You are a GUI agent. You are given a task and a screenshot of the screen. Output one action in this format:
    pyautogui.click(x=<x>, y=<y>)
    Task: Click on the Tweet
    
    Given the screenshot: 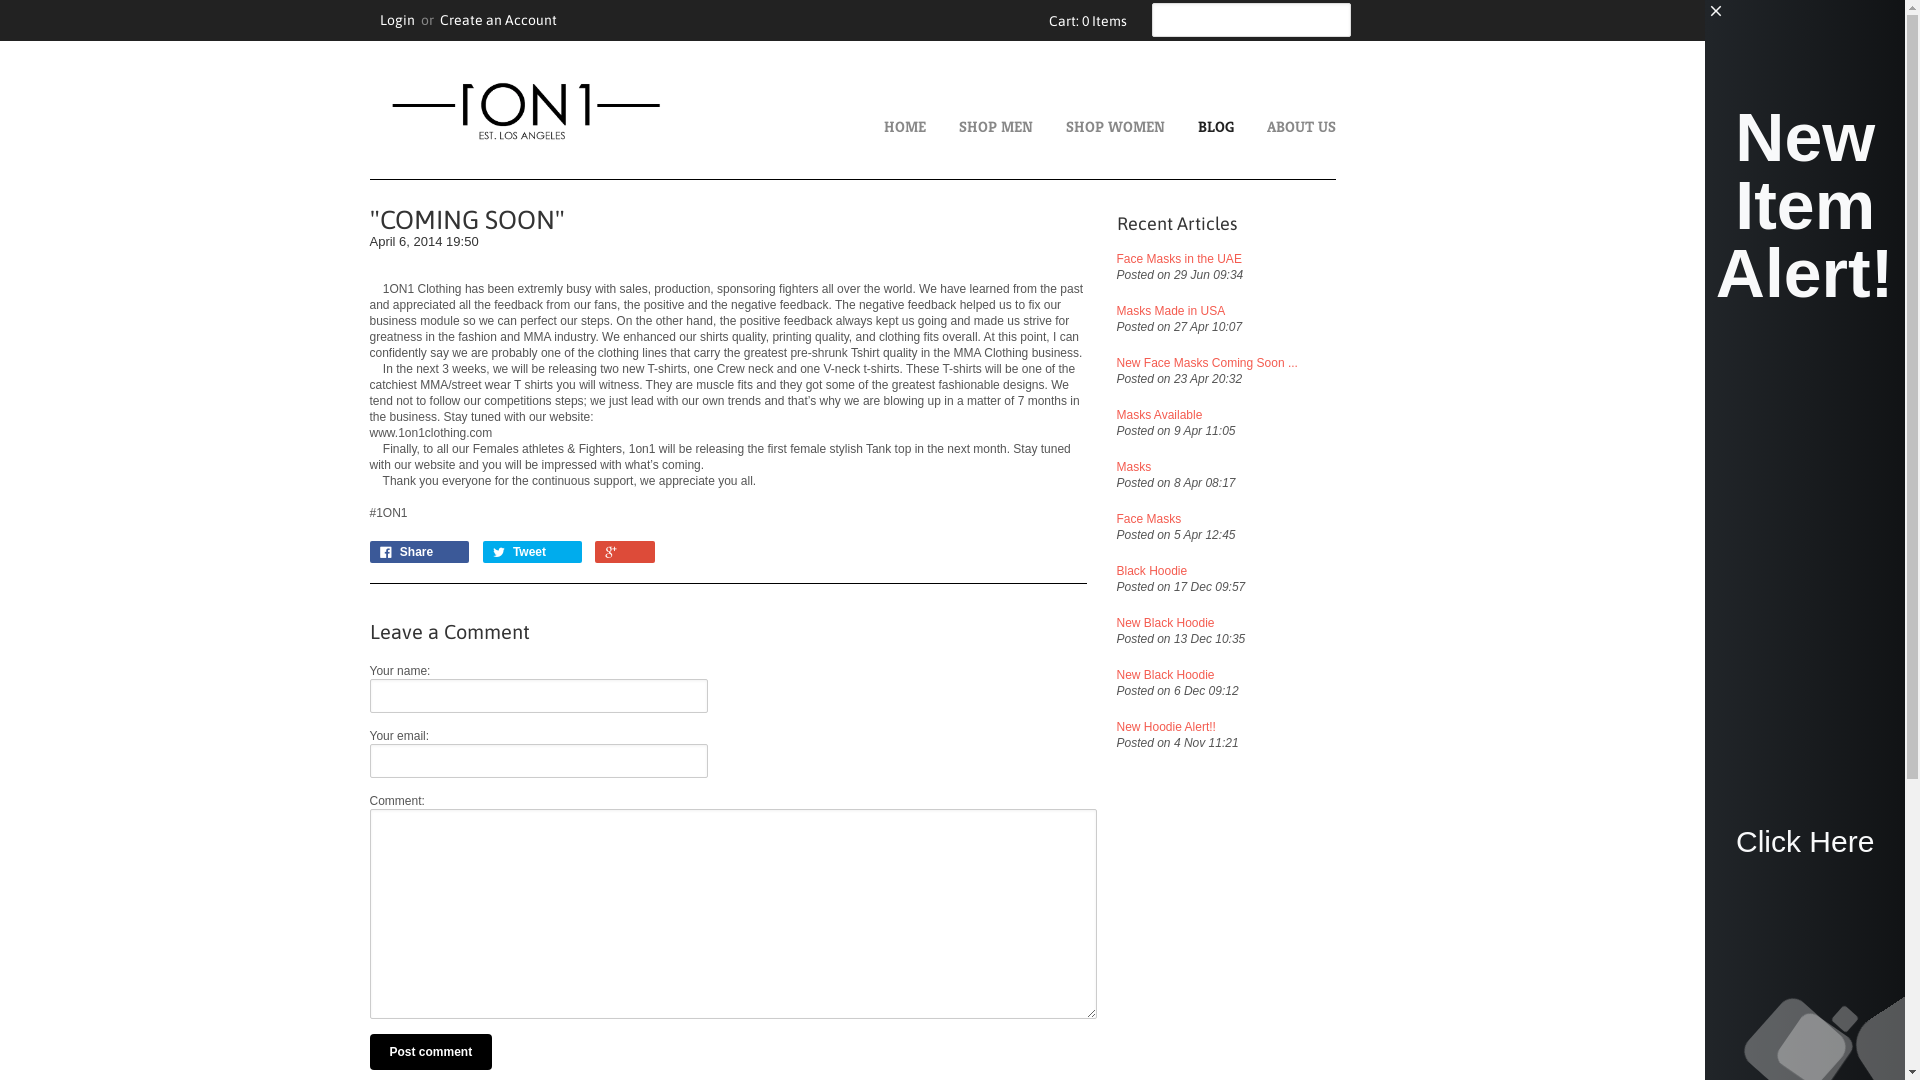 What is the action you would take?
    pyautogui.click(x=633, y=552)
    